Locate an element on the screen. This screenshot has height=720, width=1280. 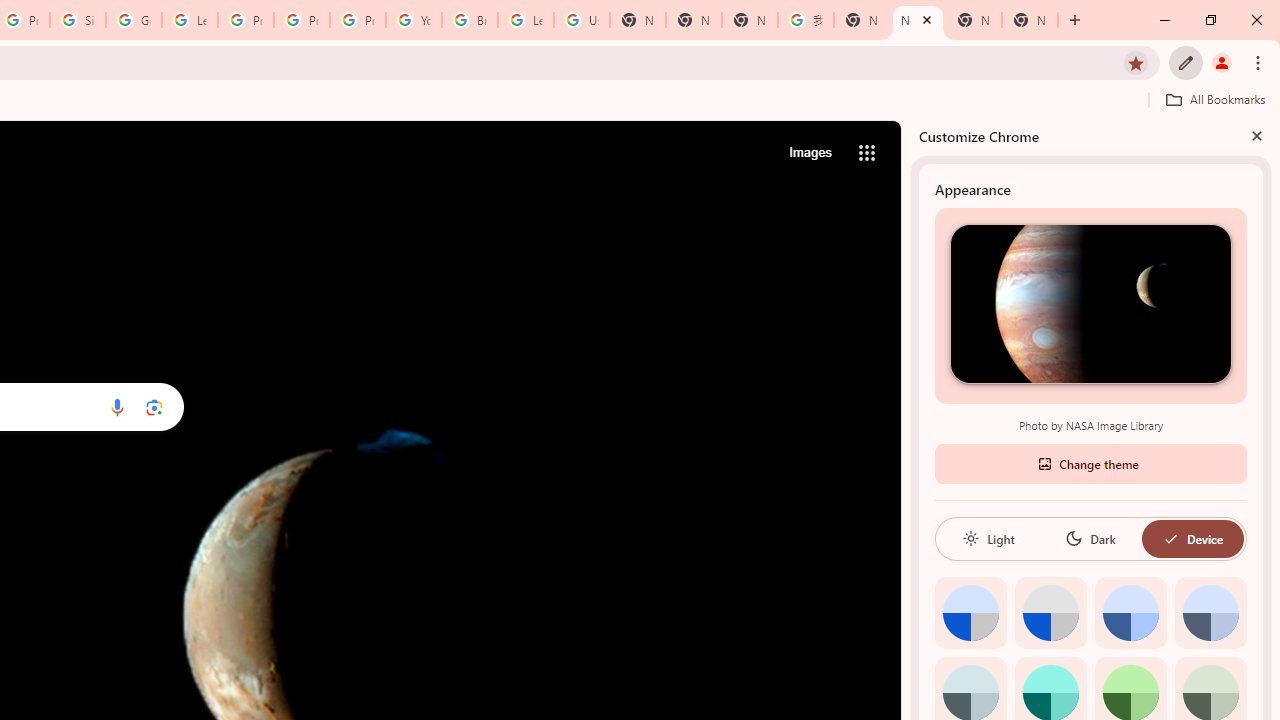
Light is located at coordinates (988, 538).